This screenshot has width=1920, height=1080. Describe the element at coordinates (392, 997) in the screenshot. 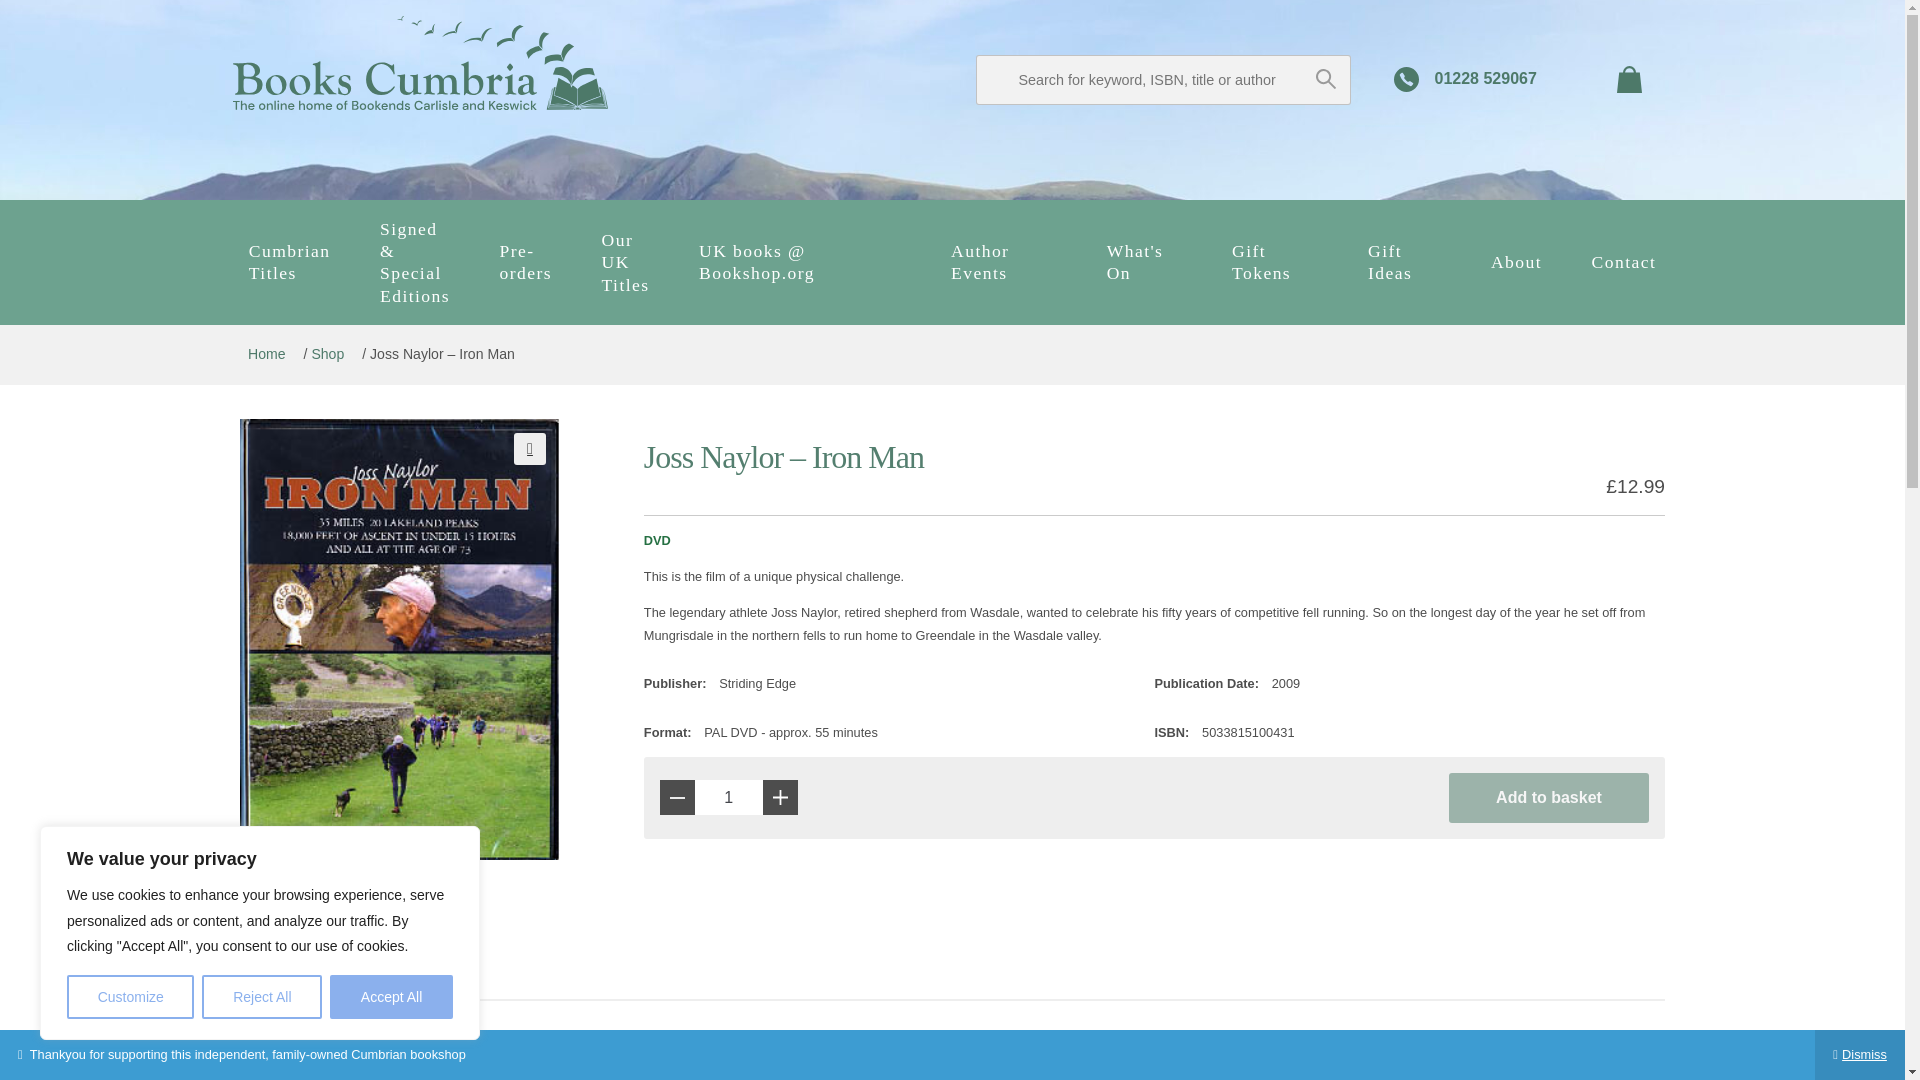

I see `Accept All` at that location.